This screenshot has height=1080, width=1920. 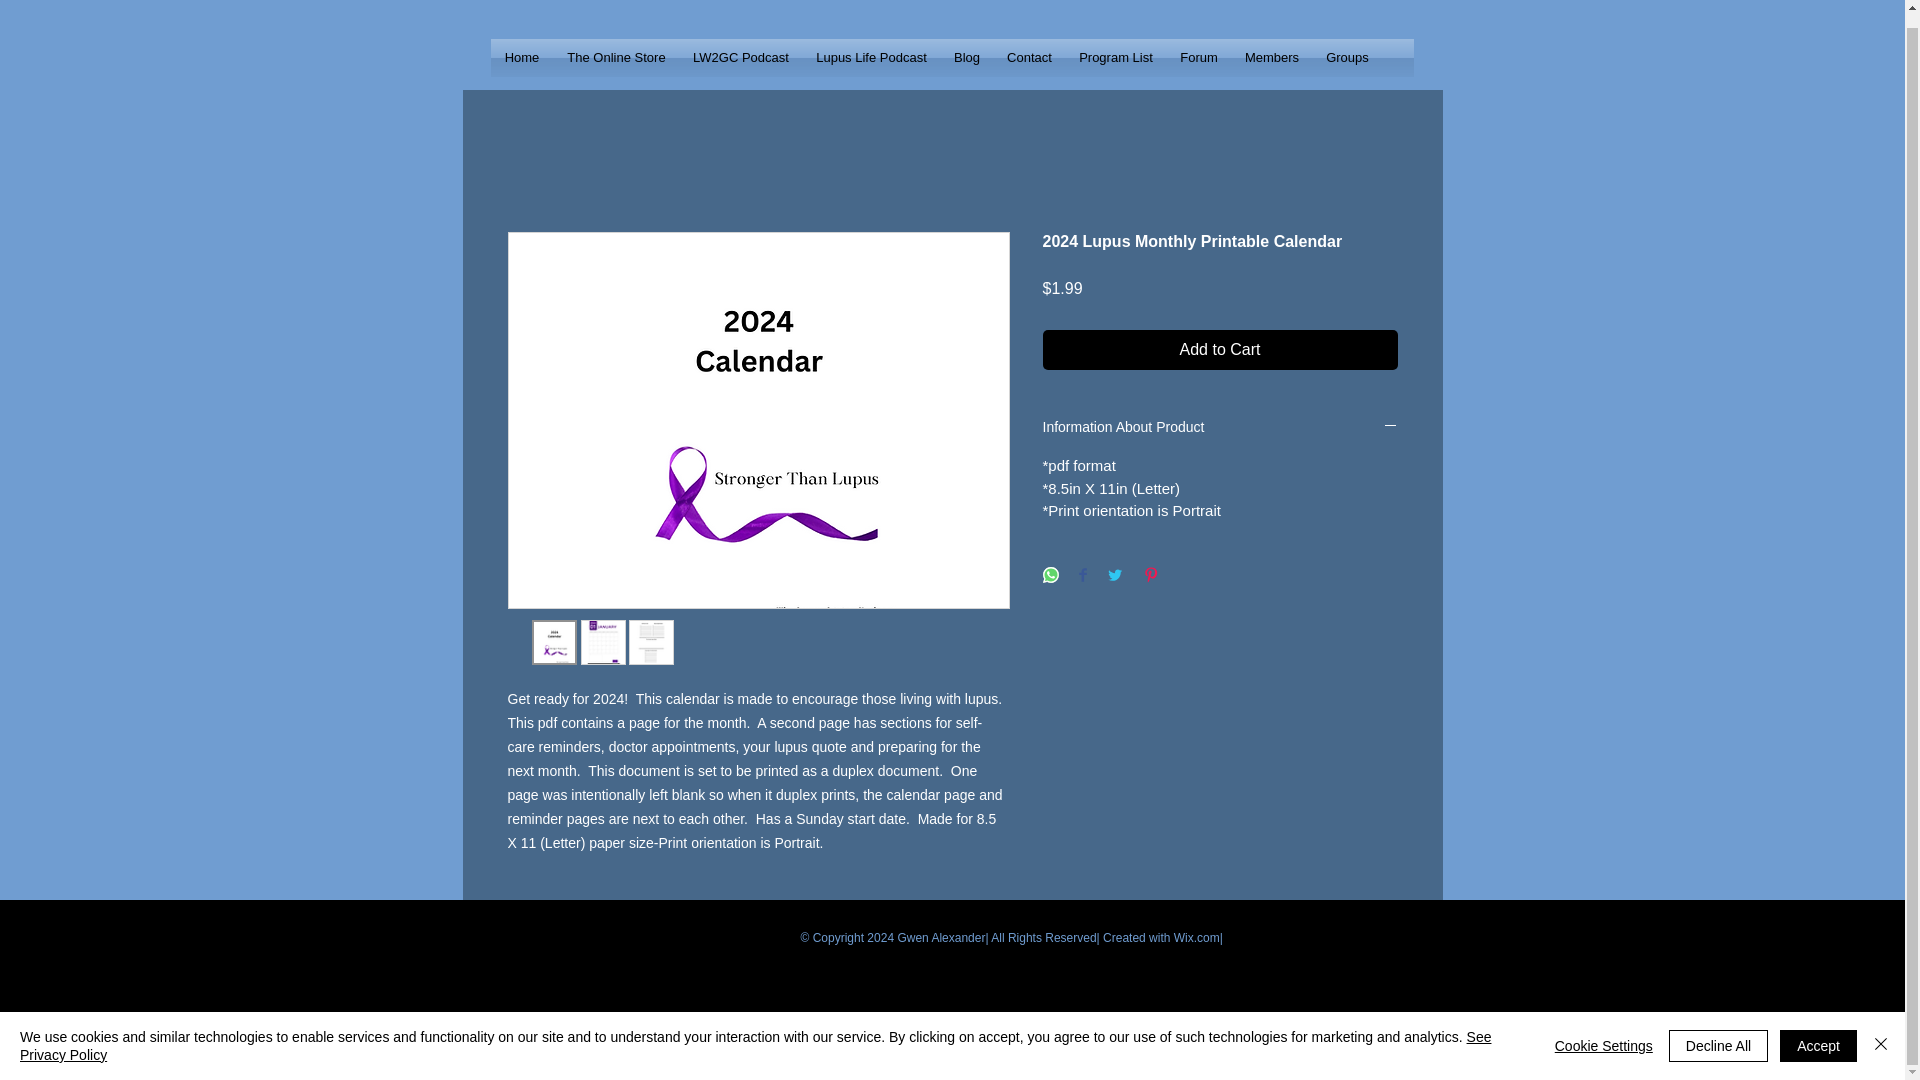 I want to click on Accept, so click(x=1818, y=1032).